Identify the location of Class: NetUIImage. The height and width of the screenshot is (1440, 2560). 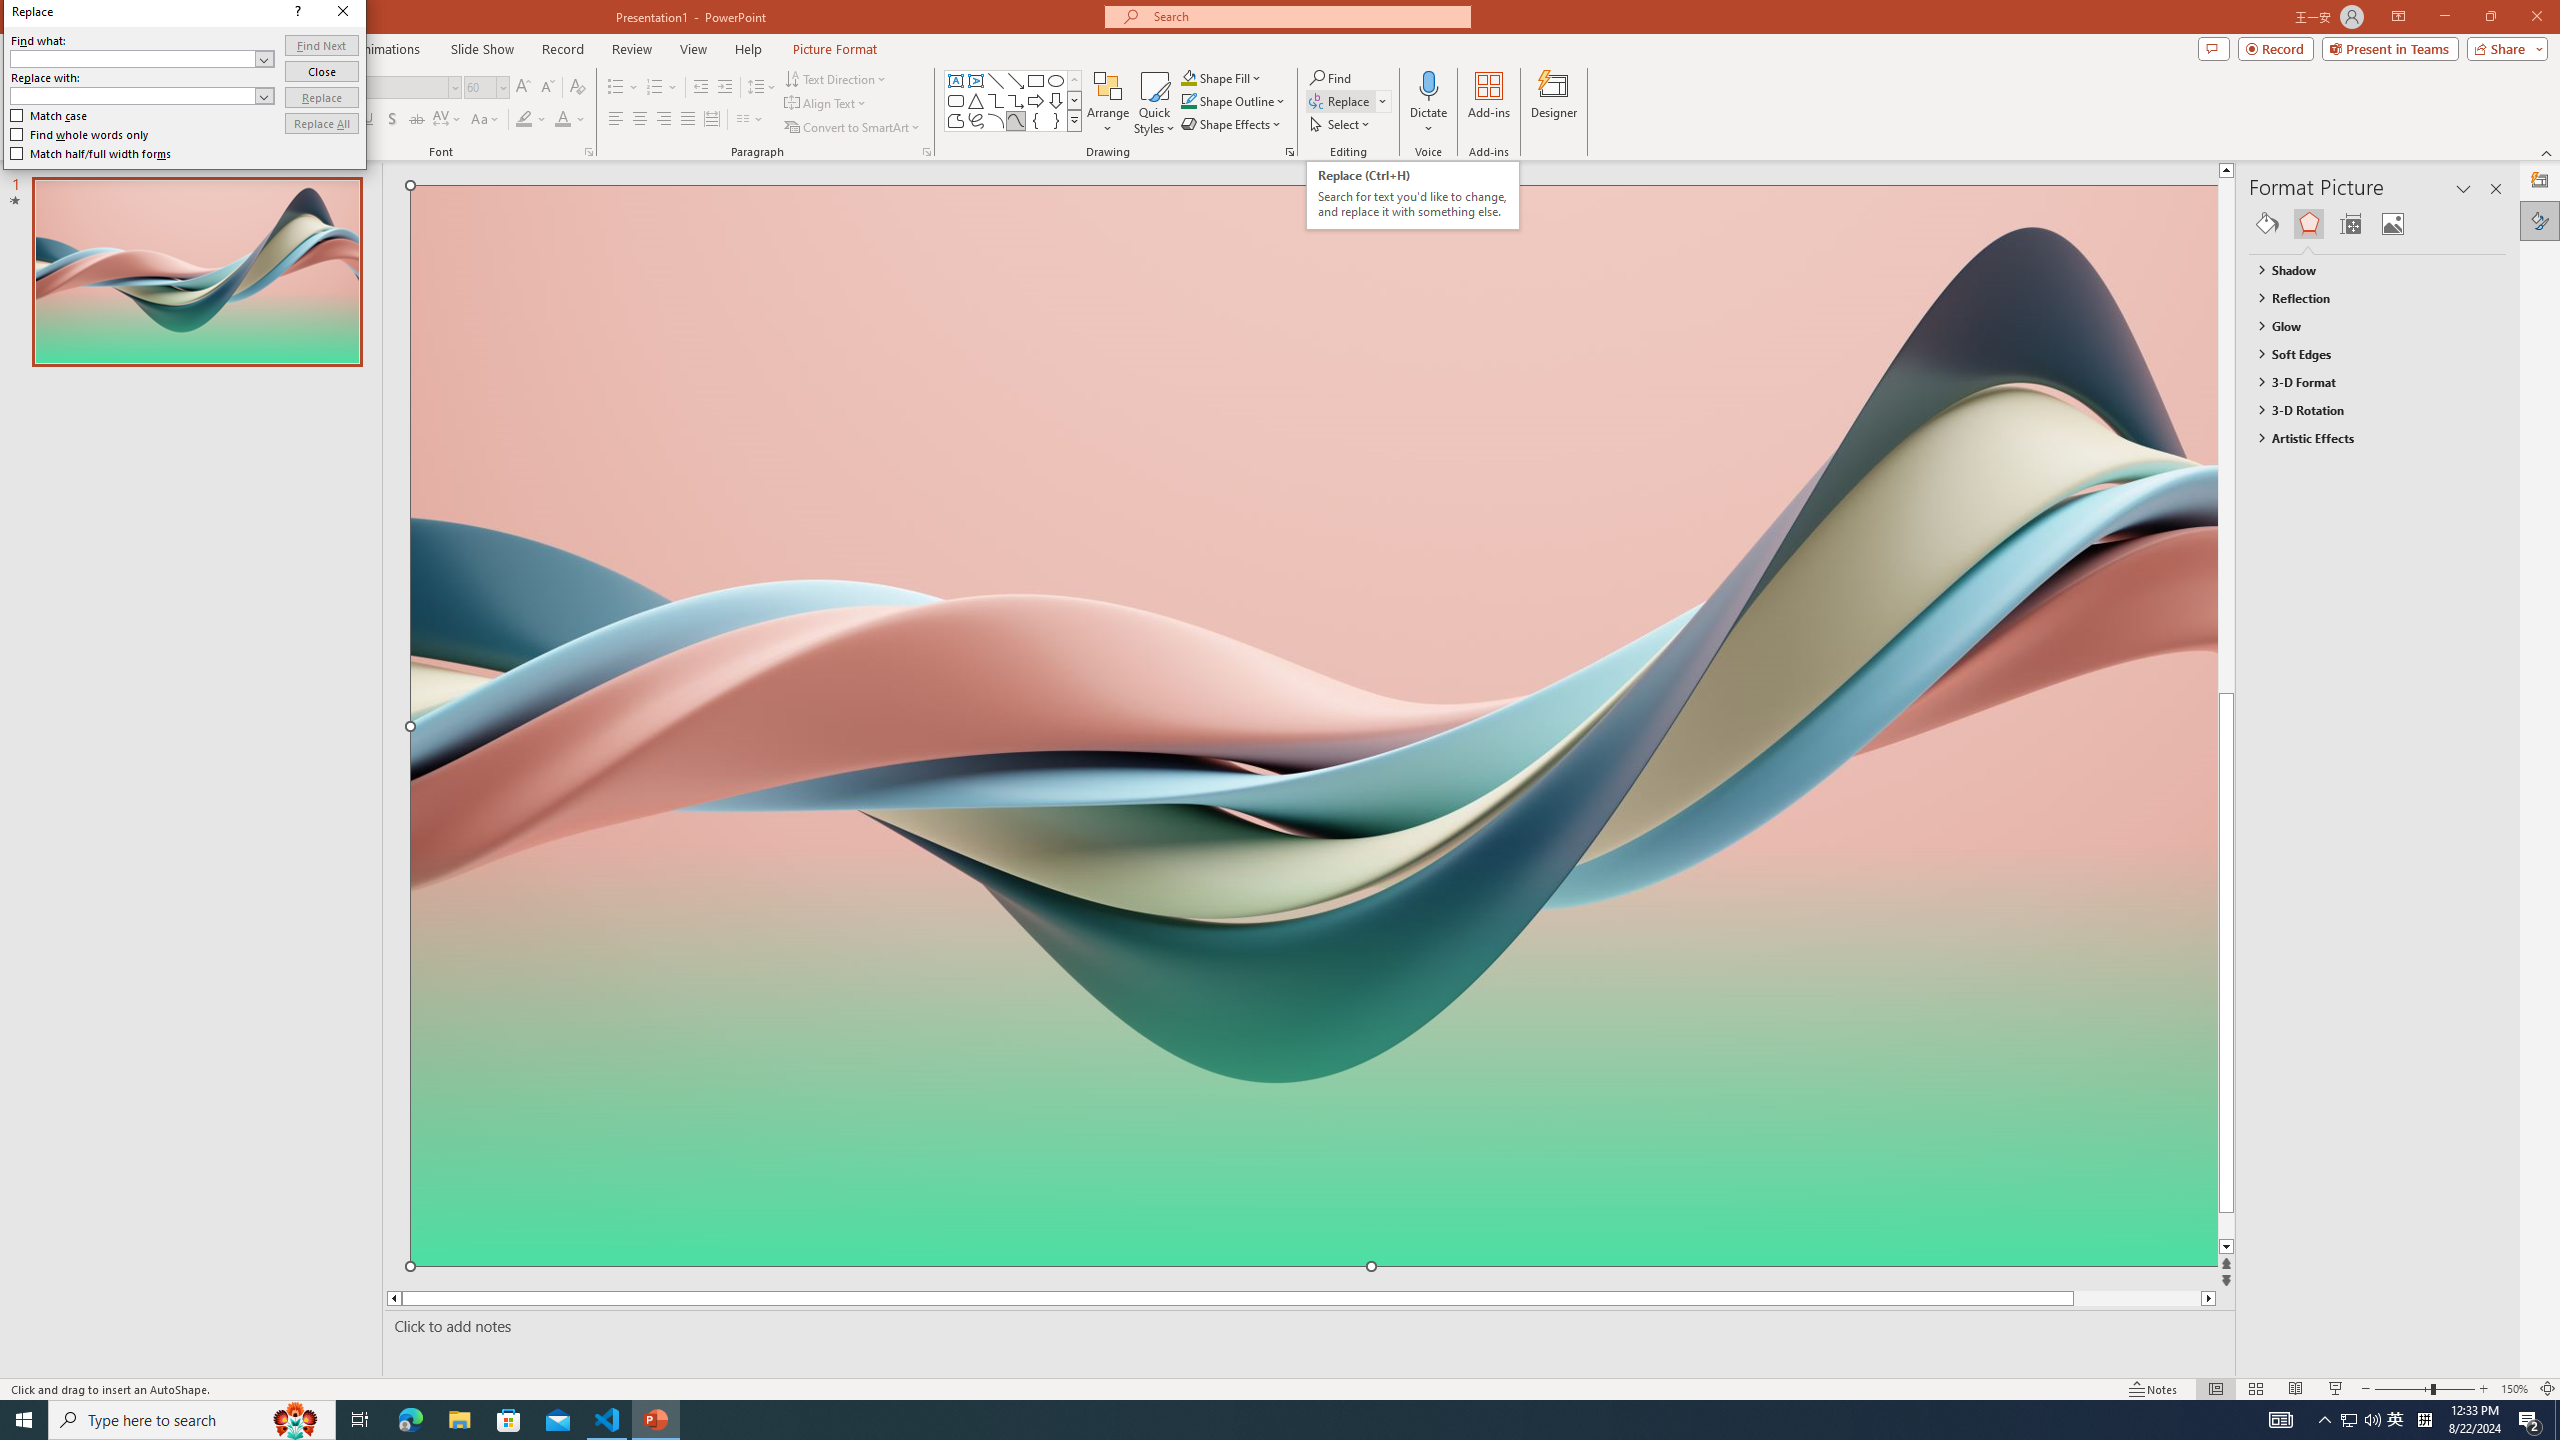
(1074, 120).